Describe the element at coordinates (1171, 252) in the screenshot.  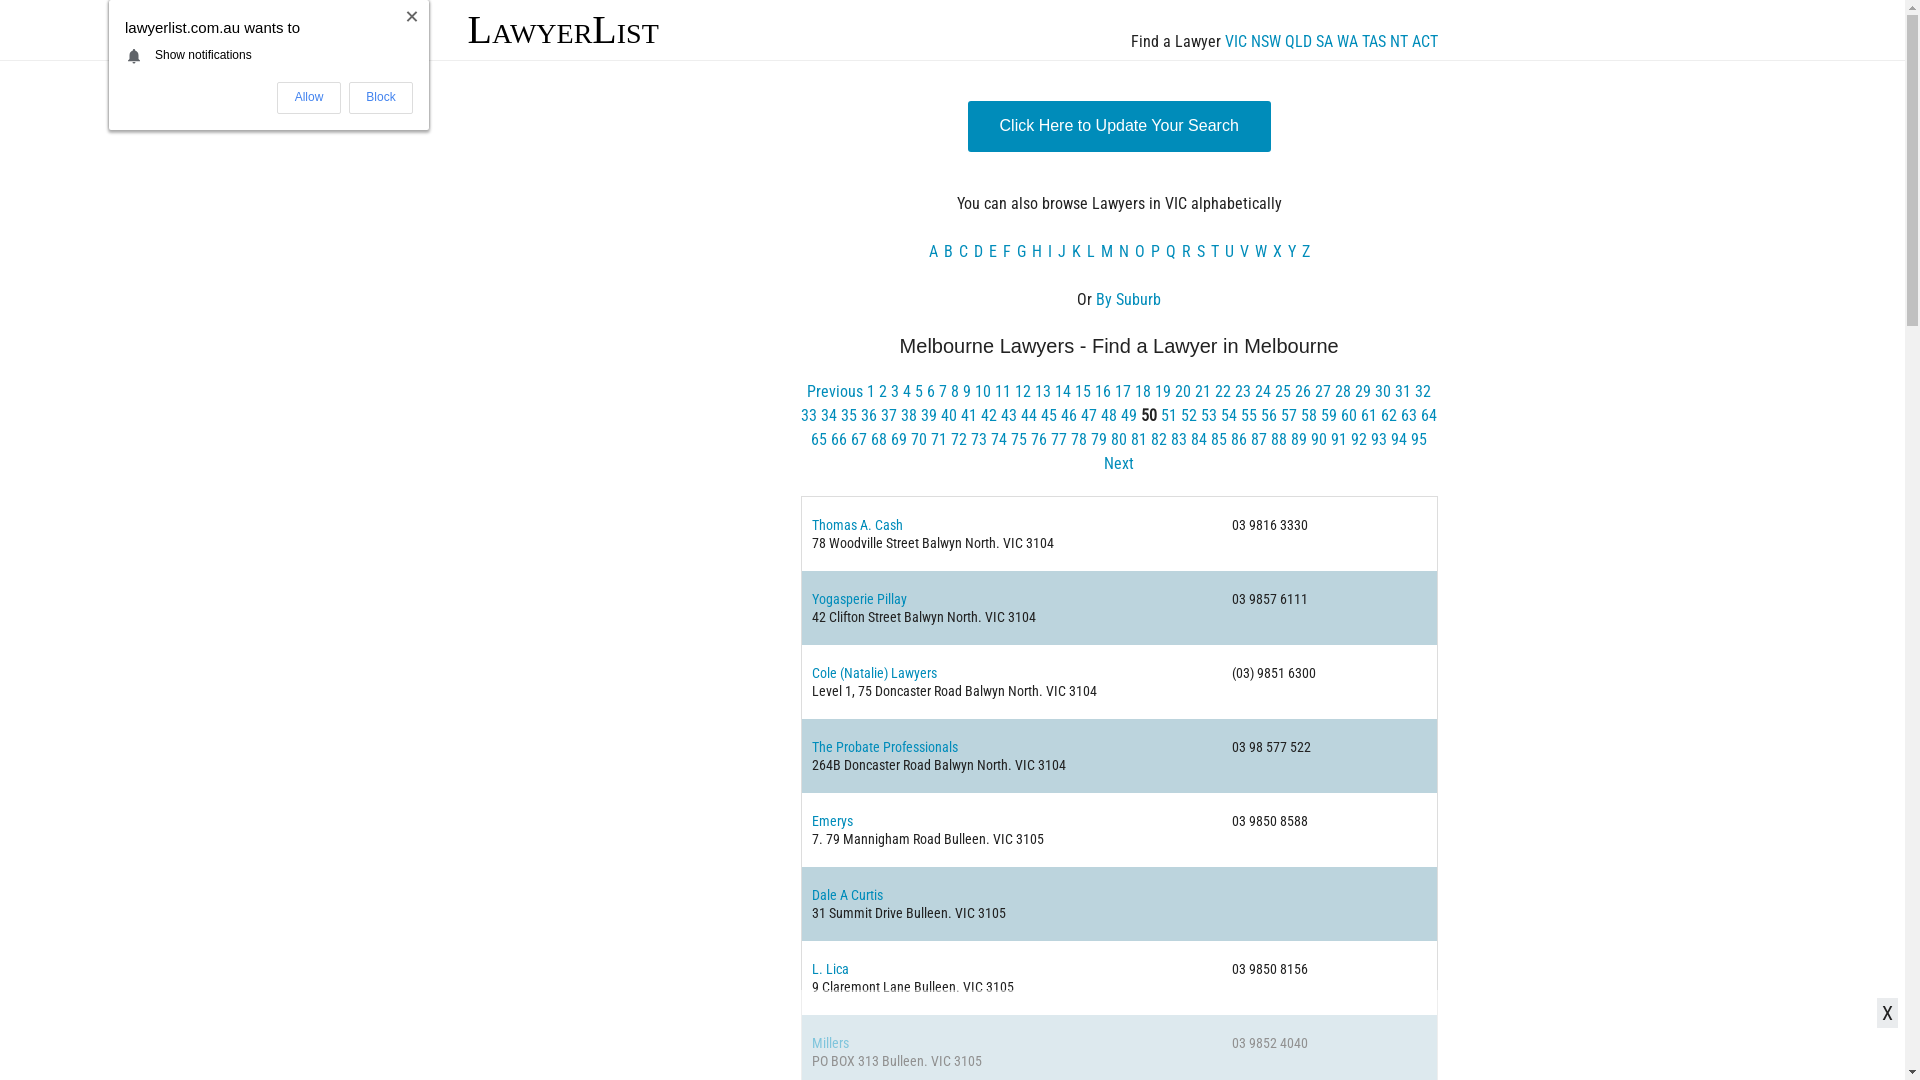
I see `Q` at that location.